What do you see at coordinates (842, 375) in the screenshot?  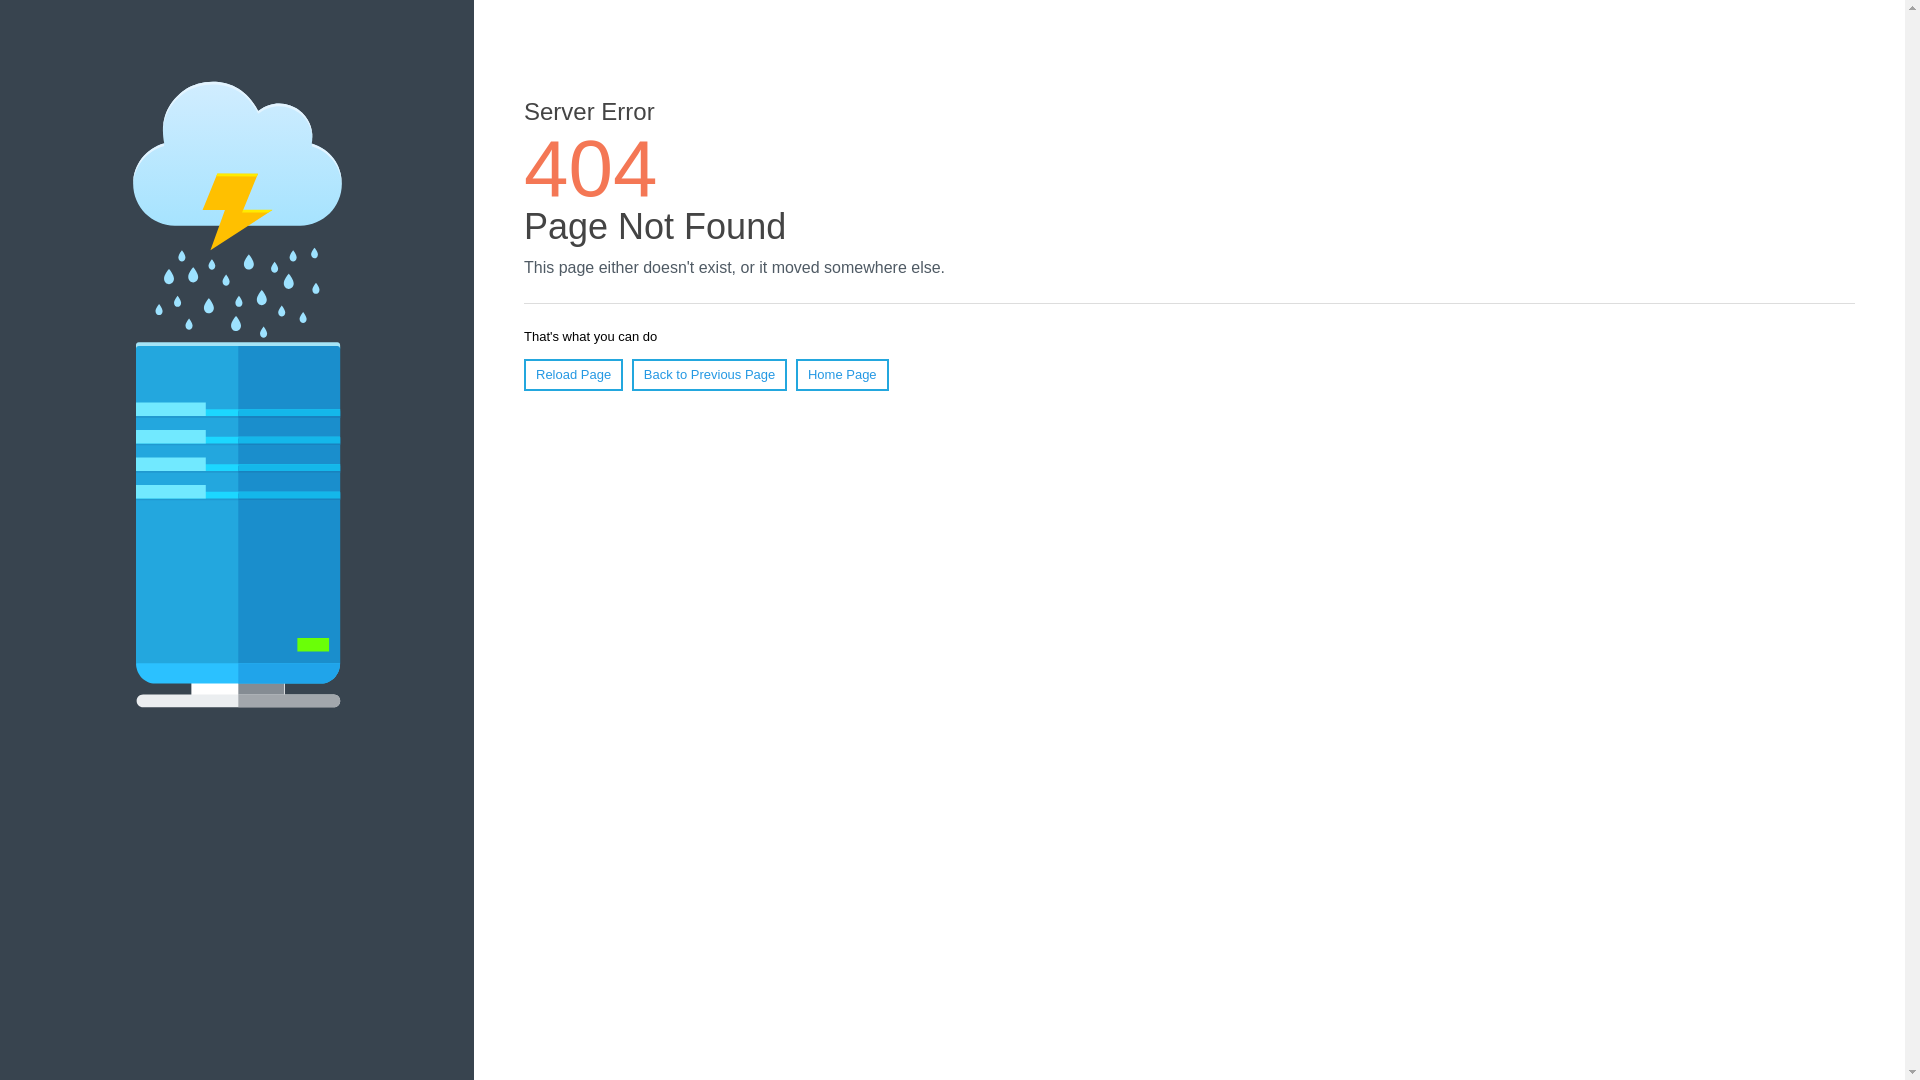 I see `Home Page` at bounding box center [842, 375].